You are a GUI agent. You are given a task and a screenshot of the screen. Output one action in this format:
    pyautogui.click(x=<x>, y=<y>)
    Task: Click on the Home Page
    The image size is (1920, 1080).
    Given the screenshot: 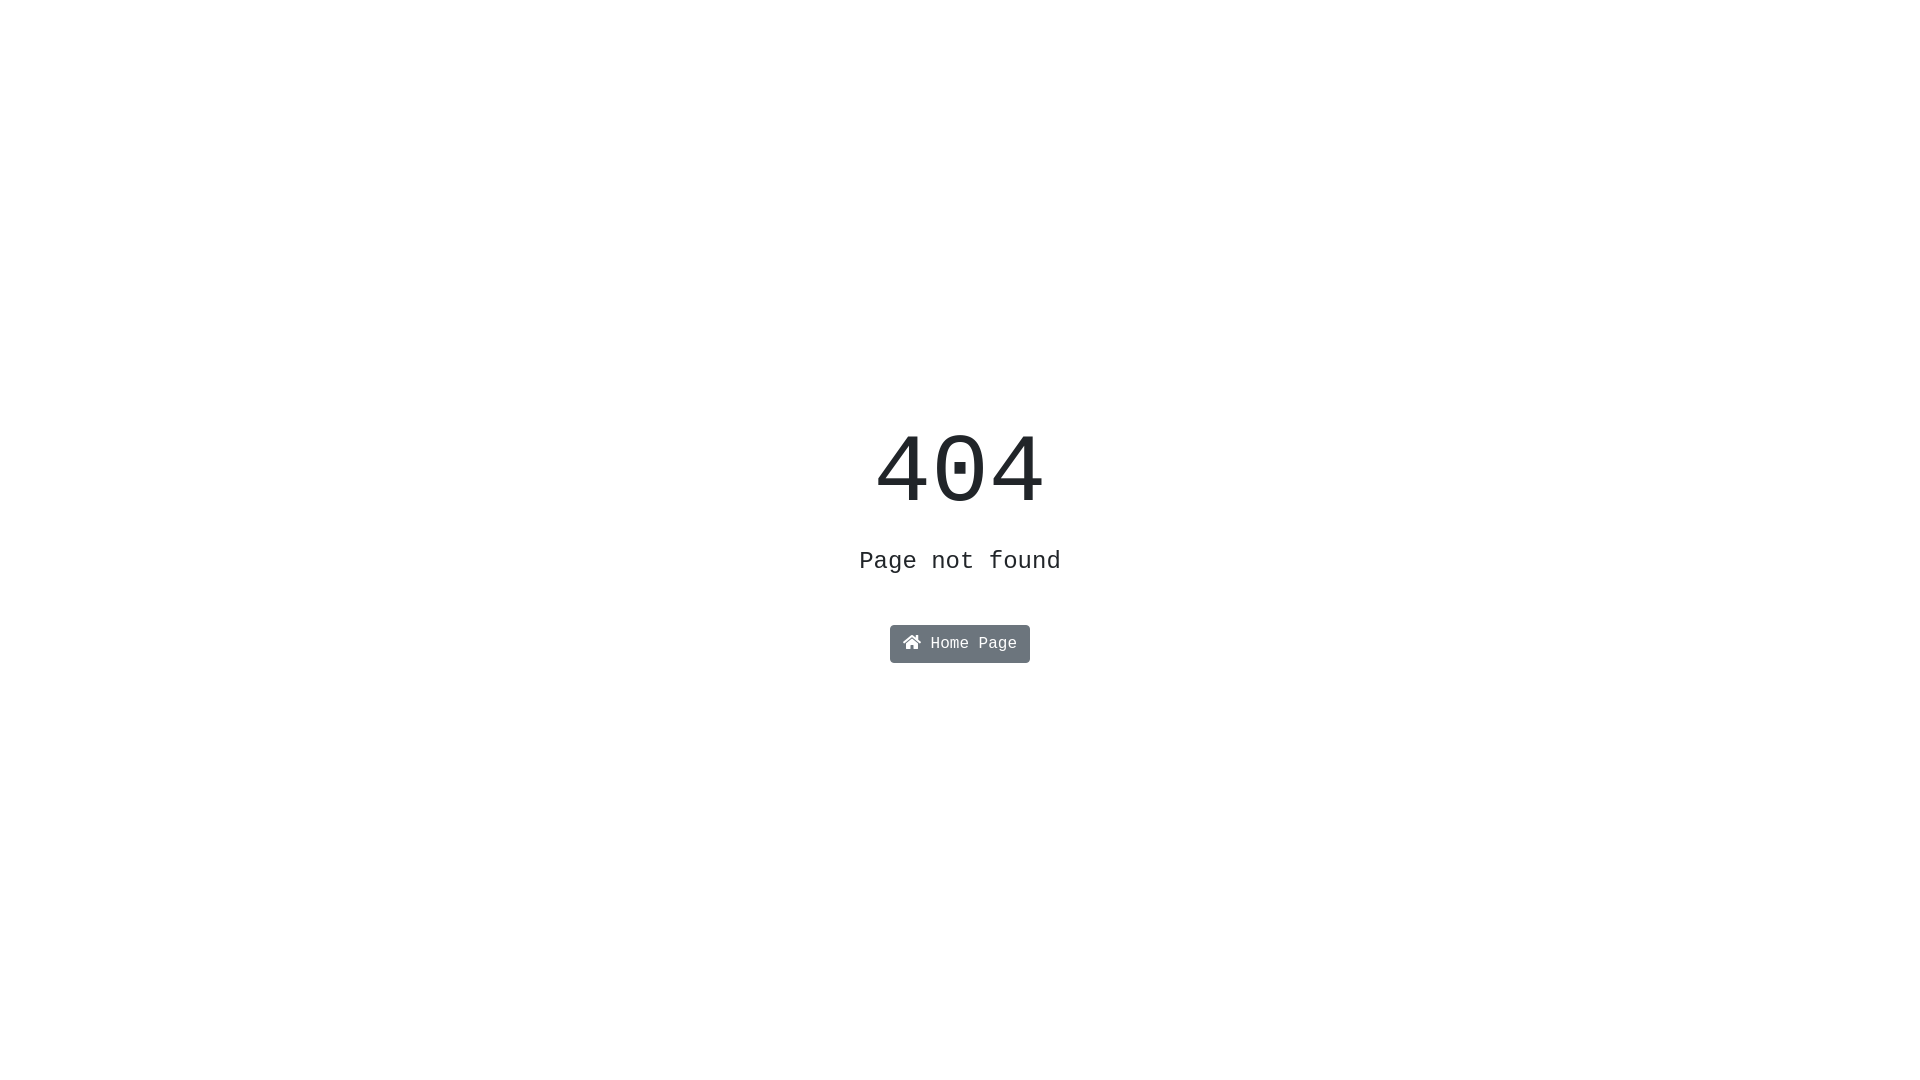 What is the action you would take?
    pyautogui.click(x=960, y=644)
    